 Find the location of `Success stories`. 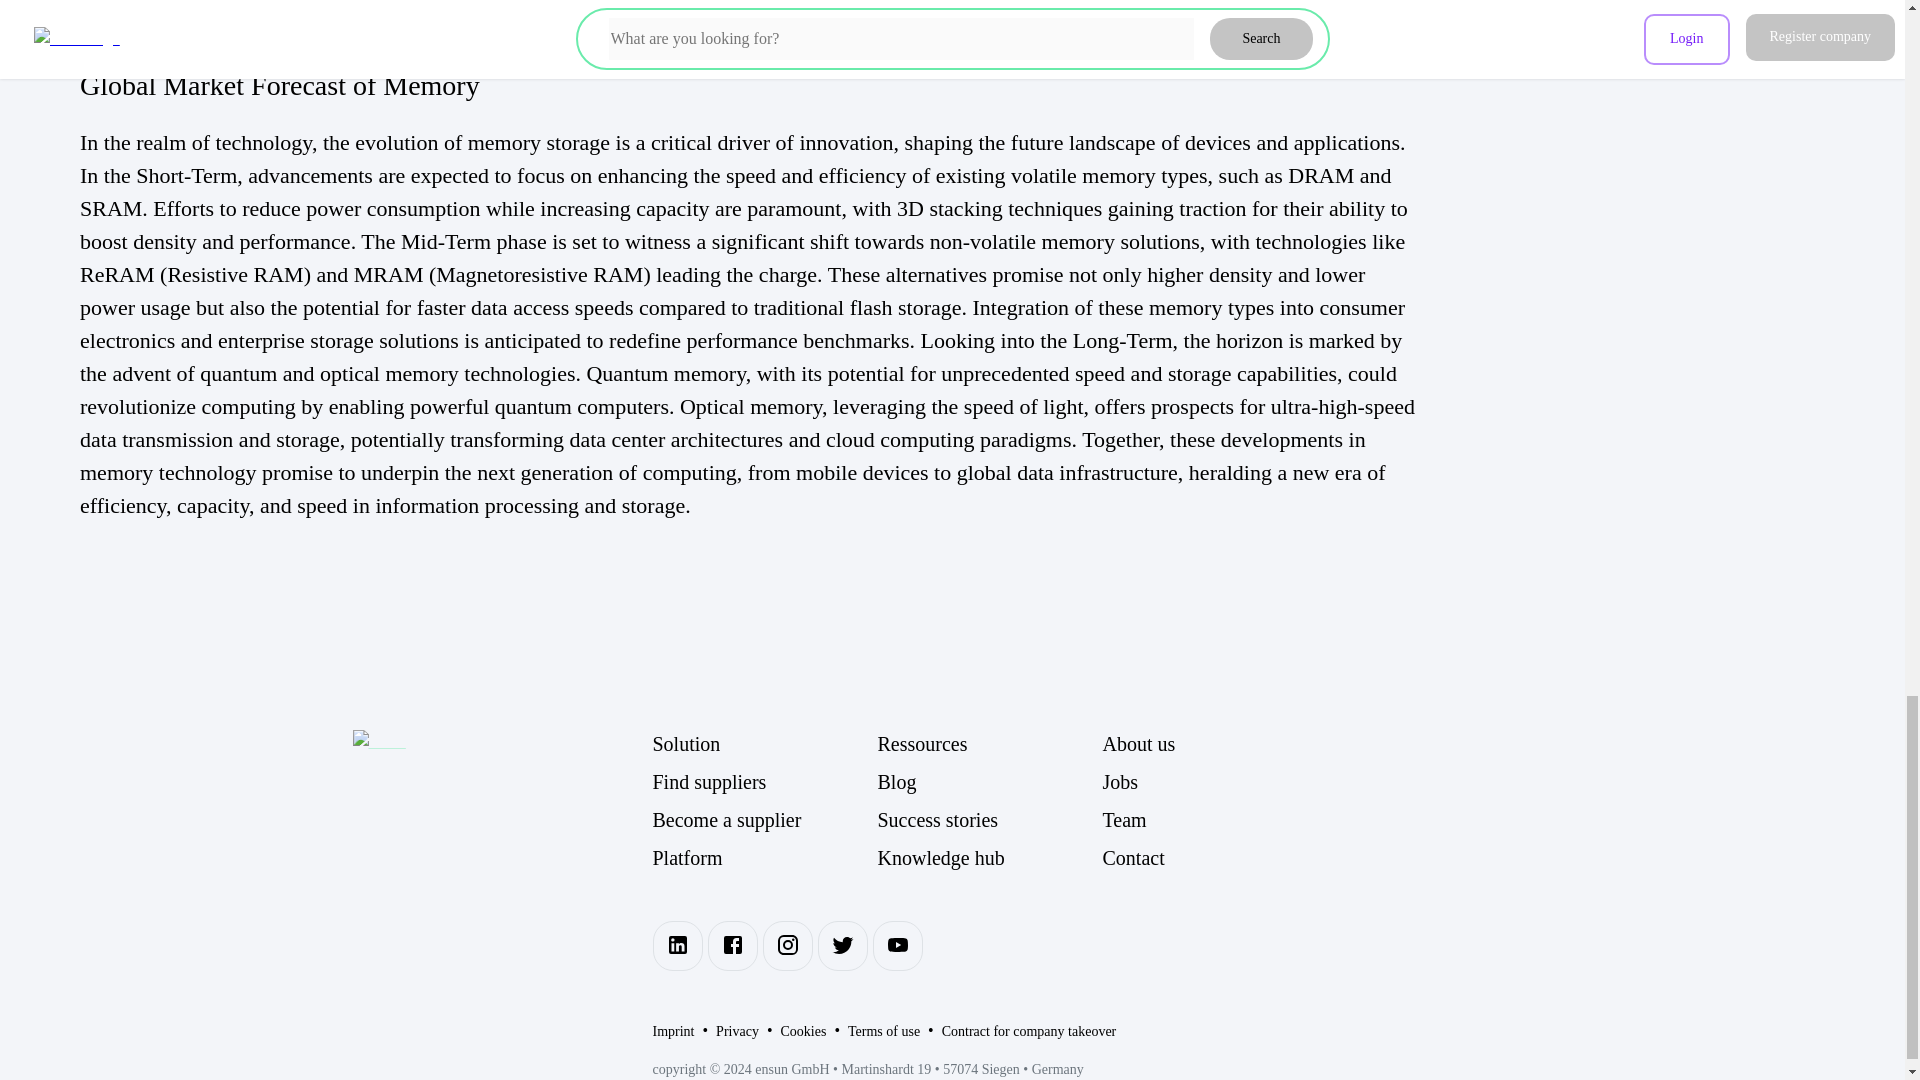

Success stories is located at coordinates (990, 819).